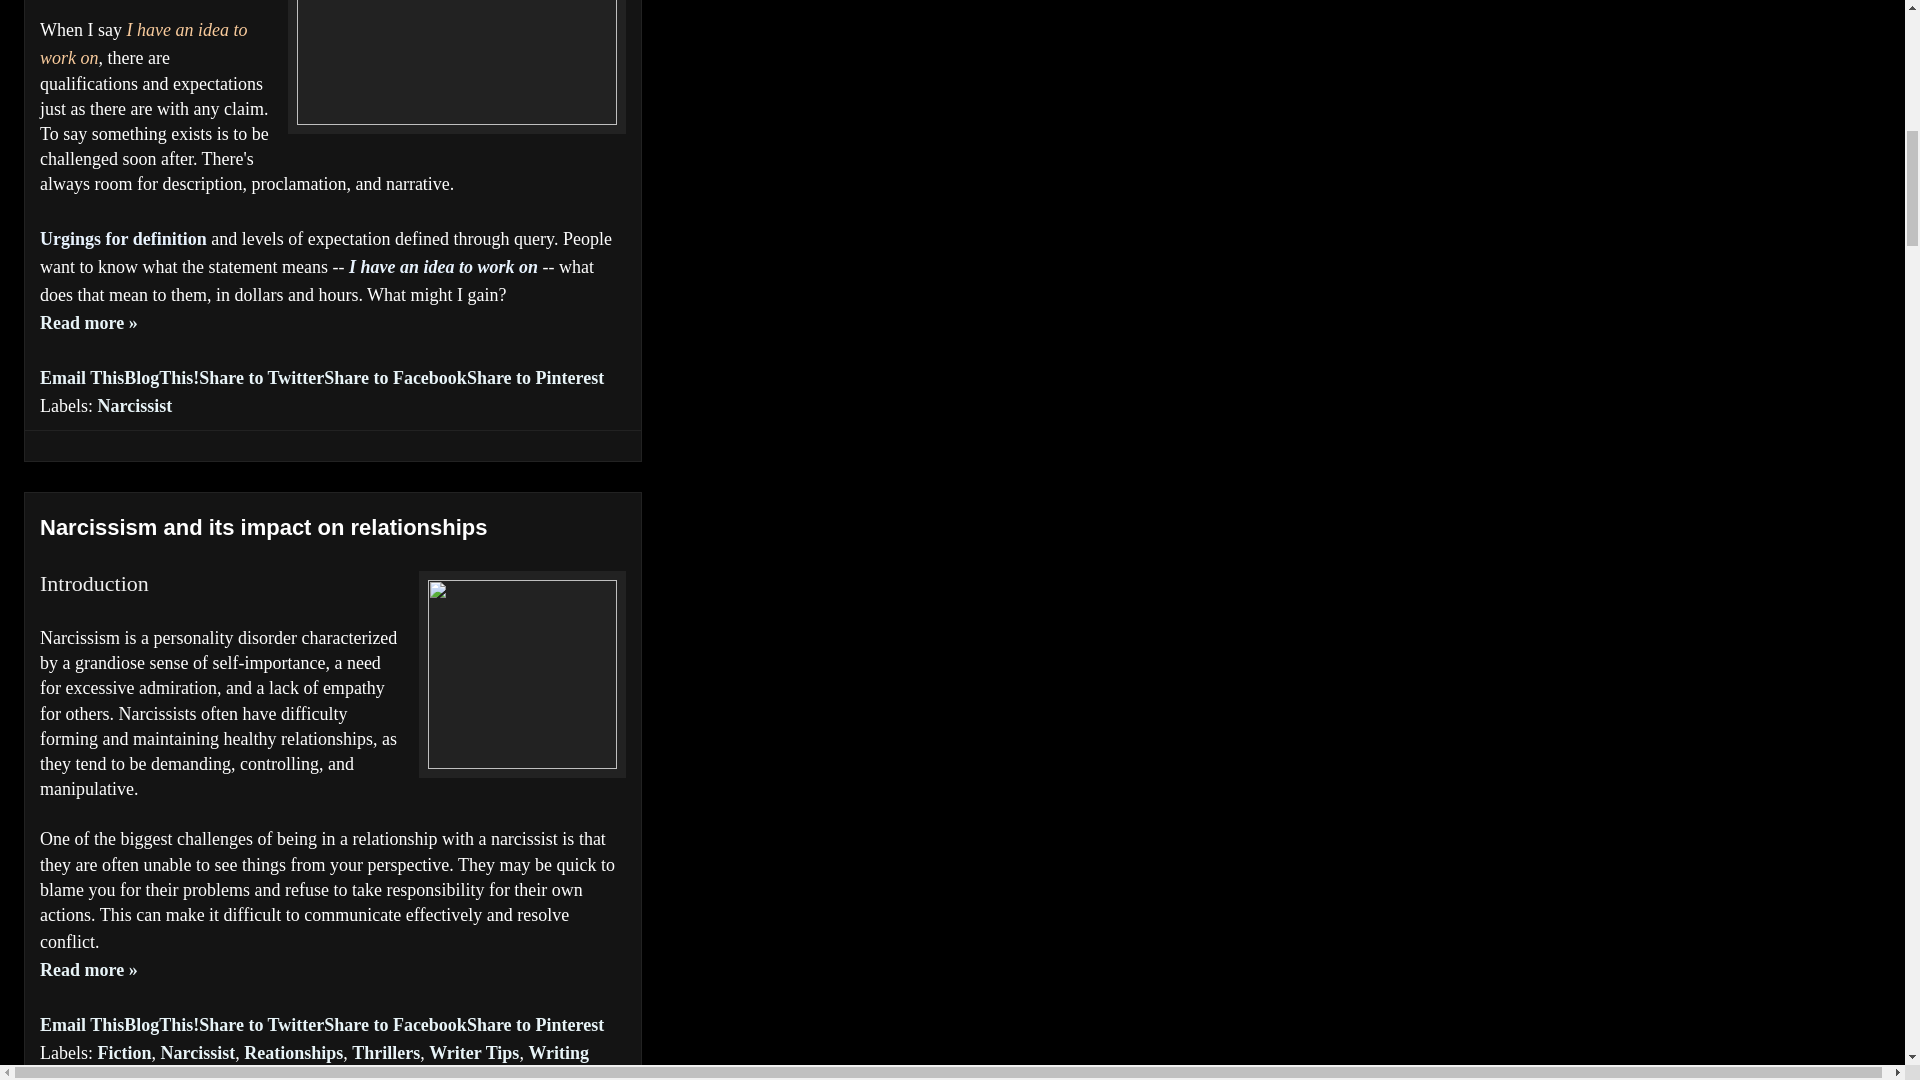 This screenshot has height=1080, width=1920. Describe the element at coordinates (535, 1024) in the screenshot. I see `Share to Pinterest` at that location.